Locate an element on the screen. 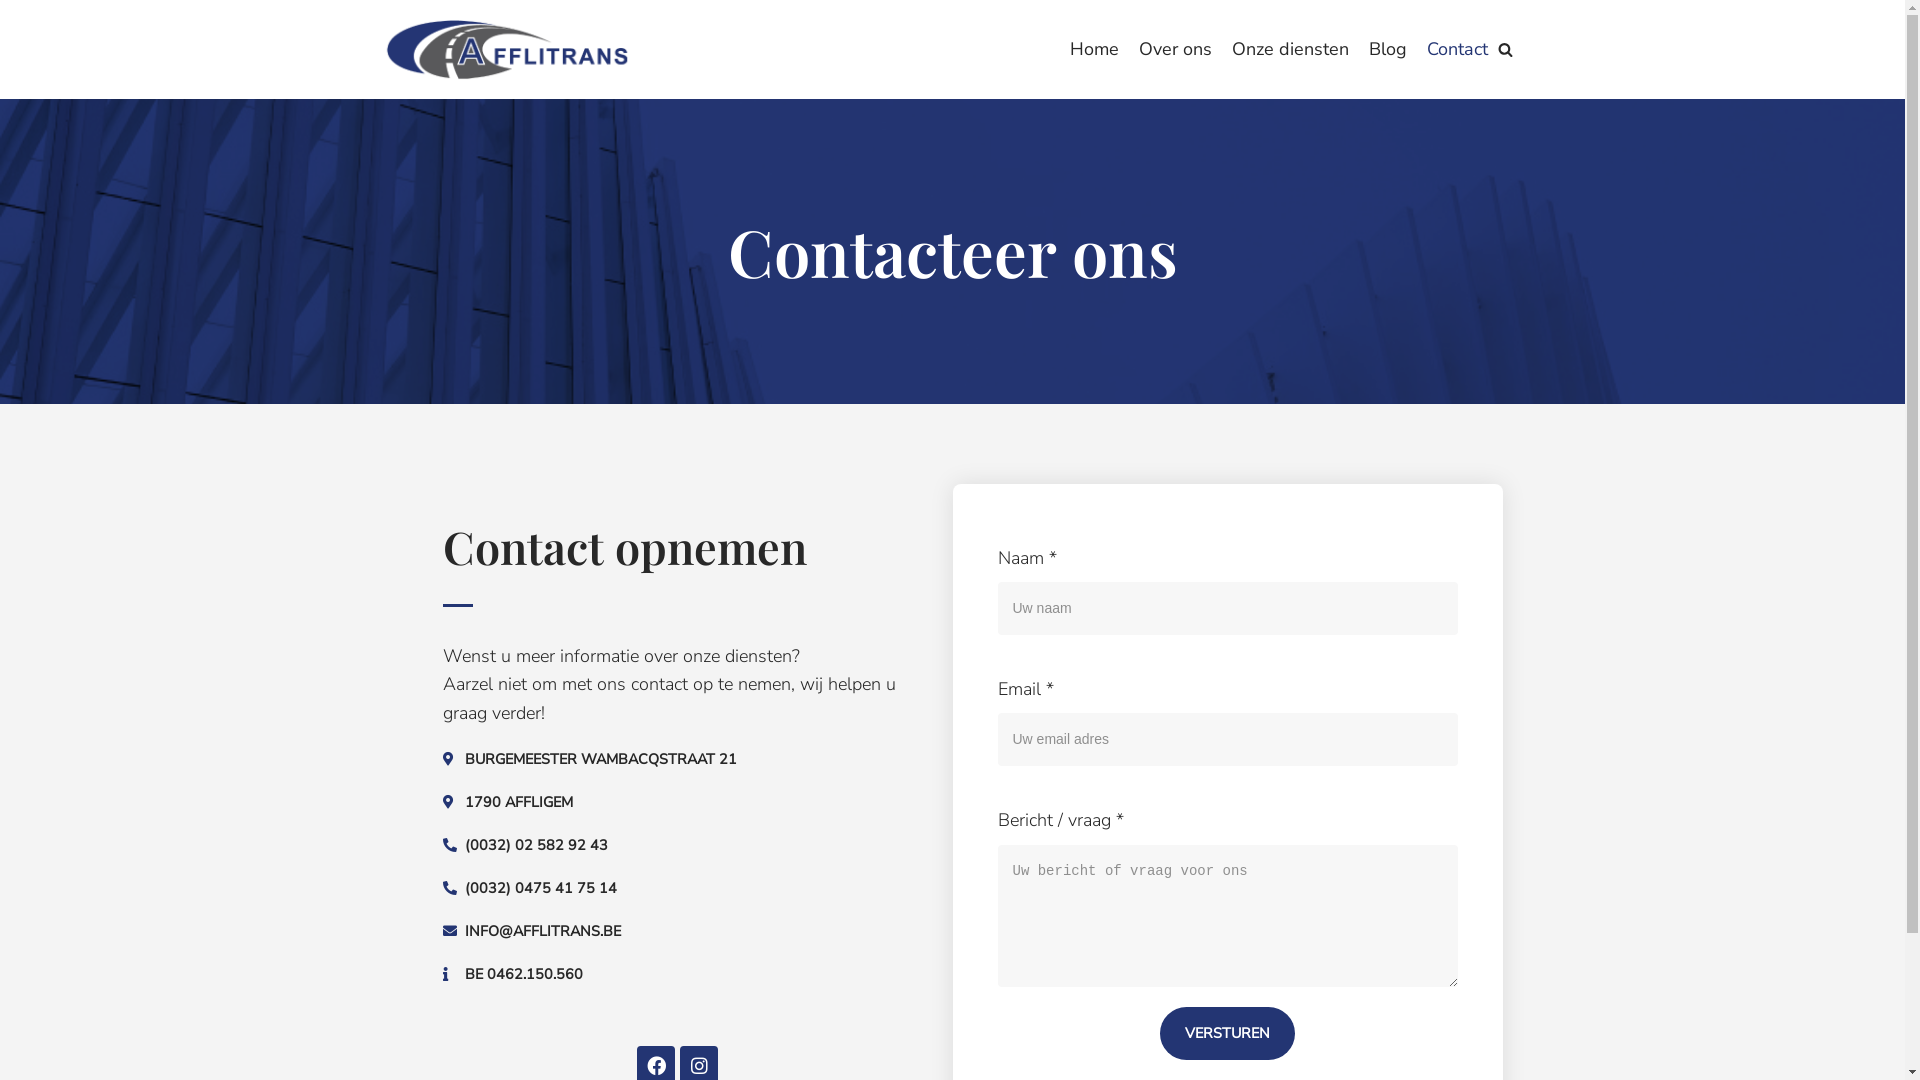  Contact is located at coordinates (1456, 50).